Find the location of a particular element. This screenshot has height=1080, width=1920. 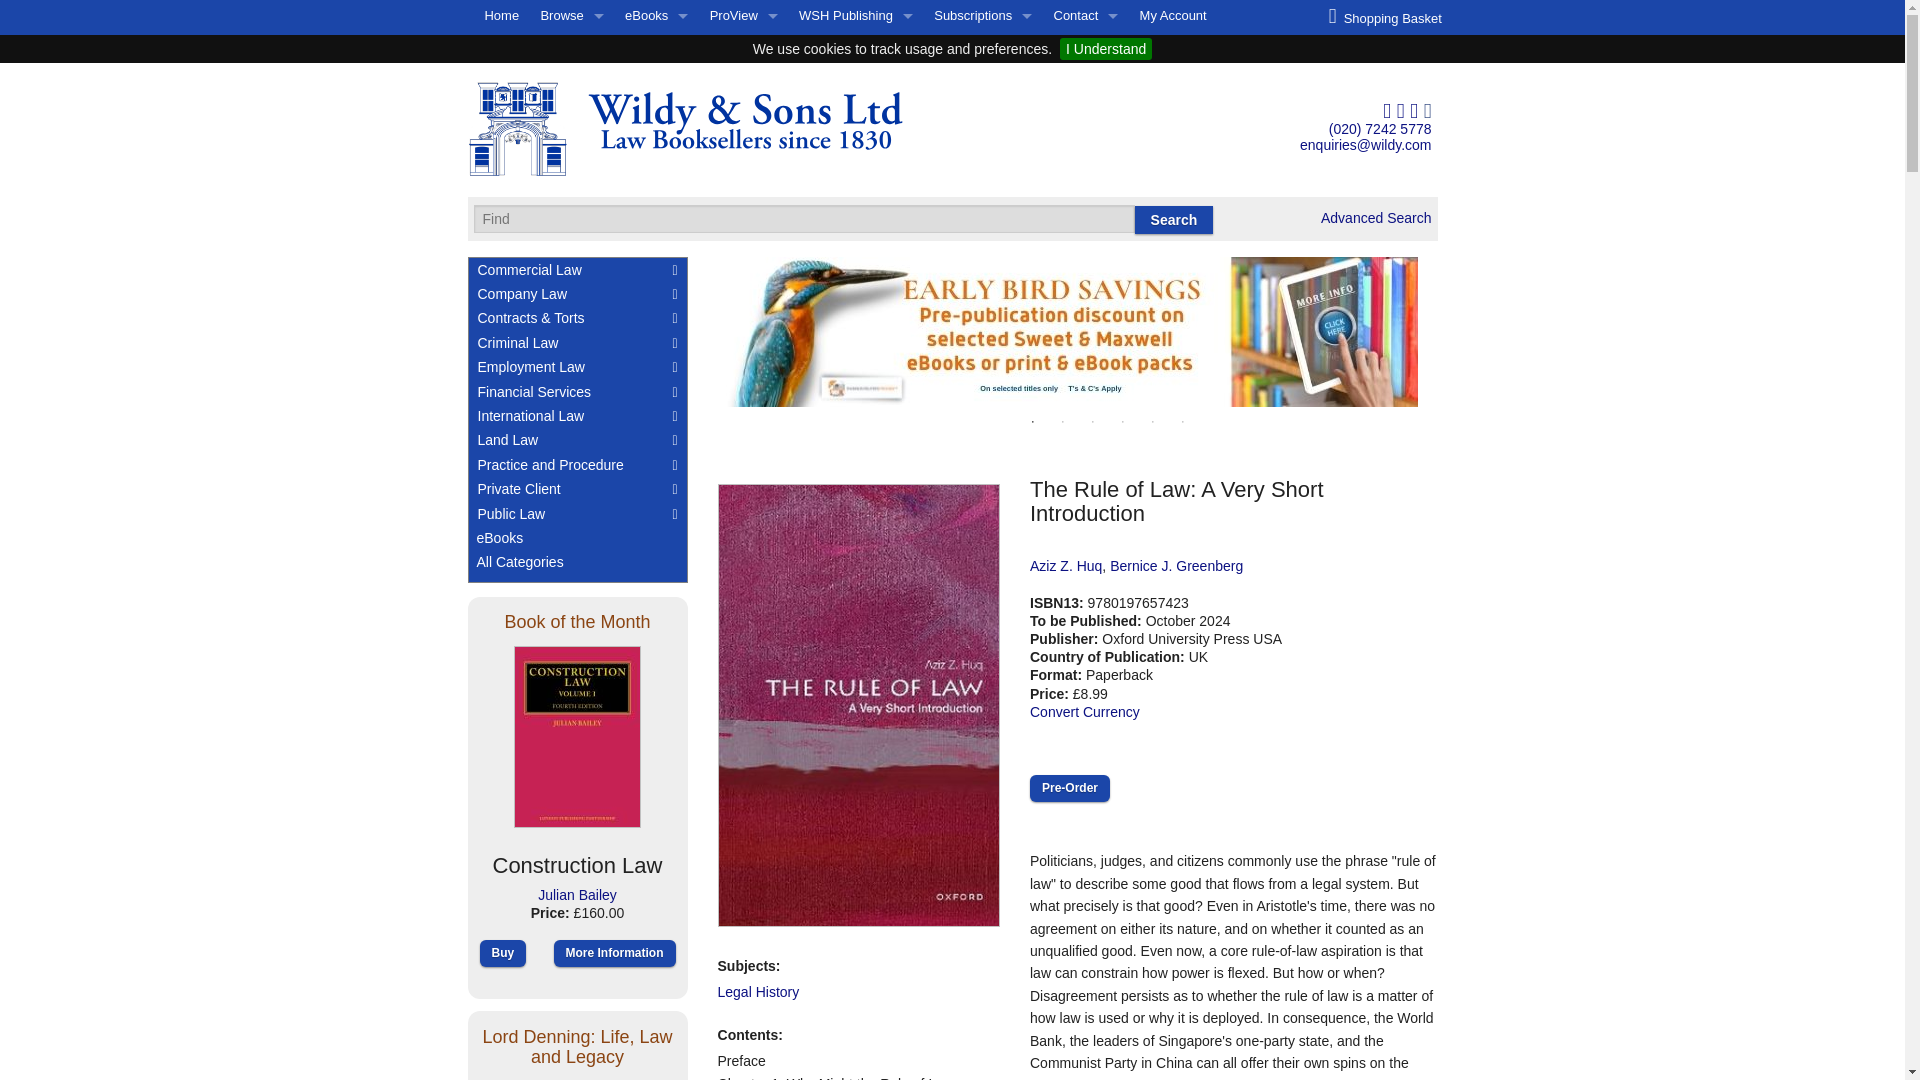

Home is located at coordinates (502, 16).